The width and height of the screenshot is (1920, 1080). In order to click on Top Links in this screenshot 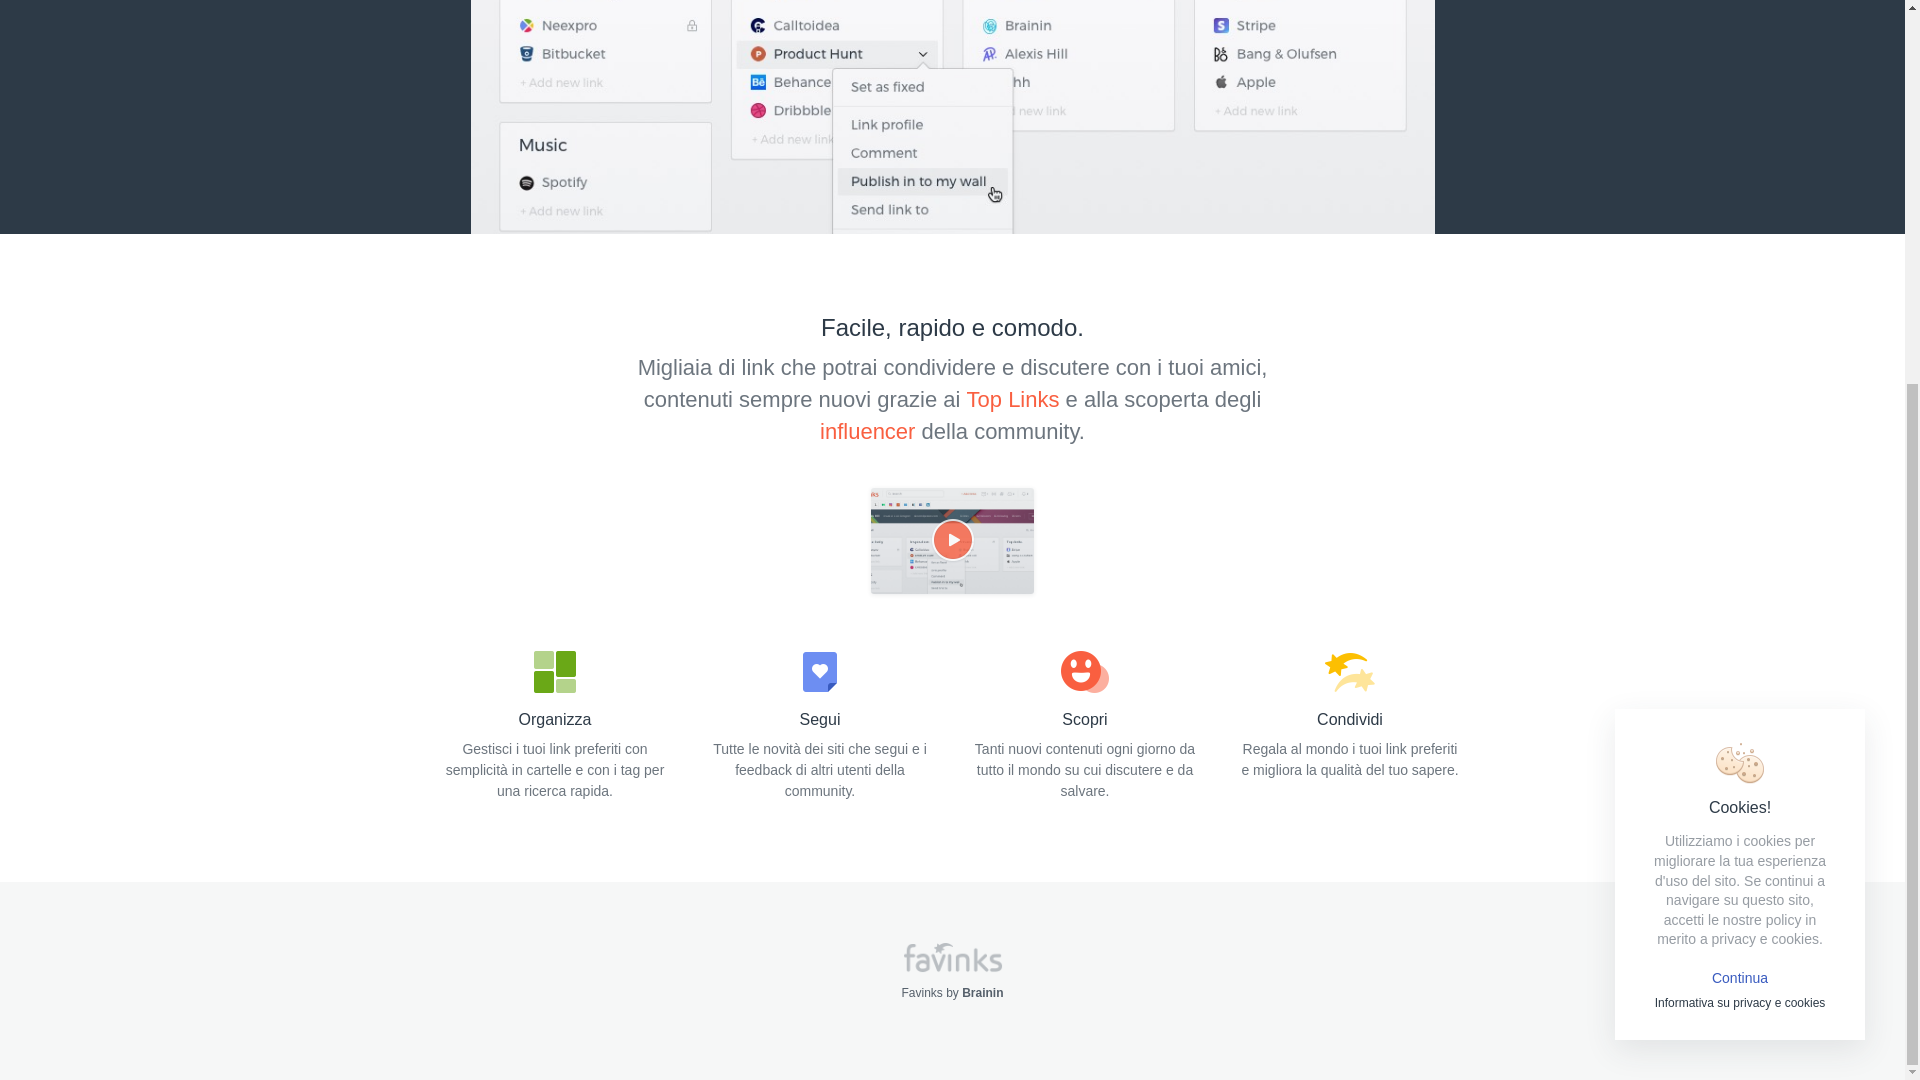, I will do `click(1013, 398)`.